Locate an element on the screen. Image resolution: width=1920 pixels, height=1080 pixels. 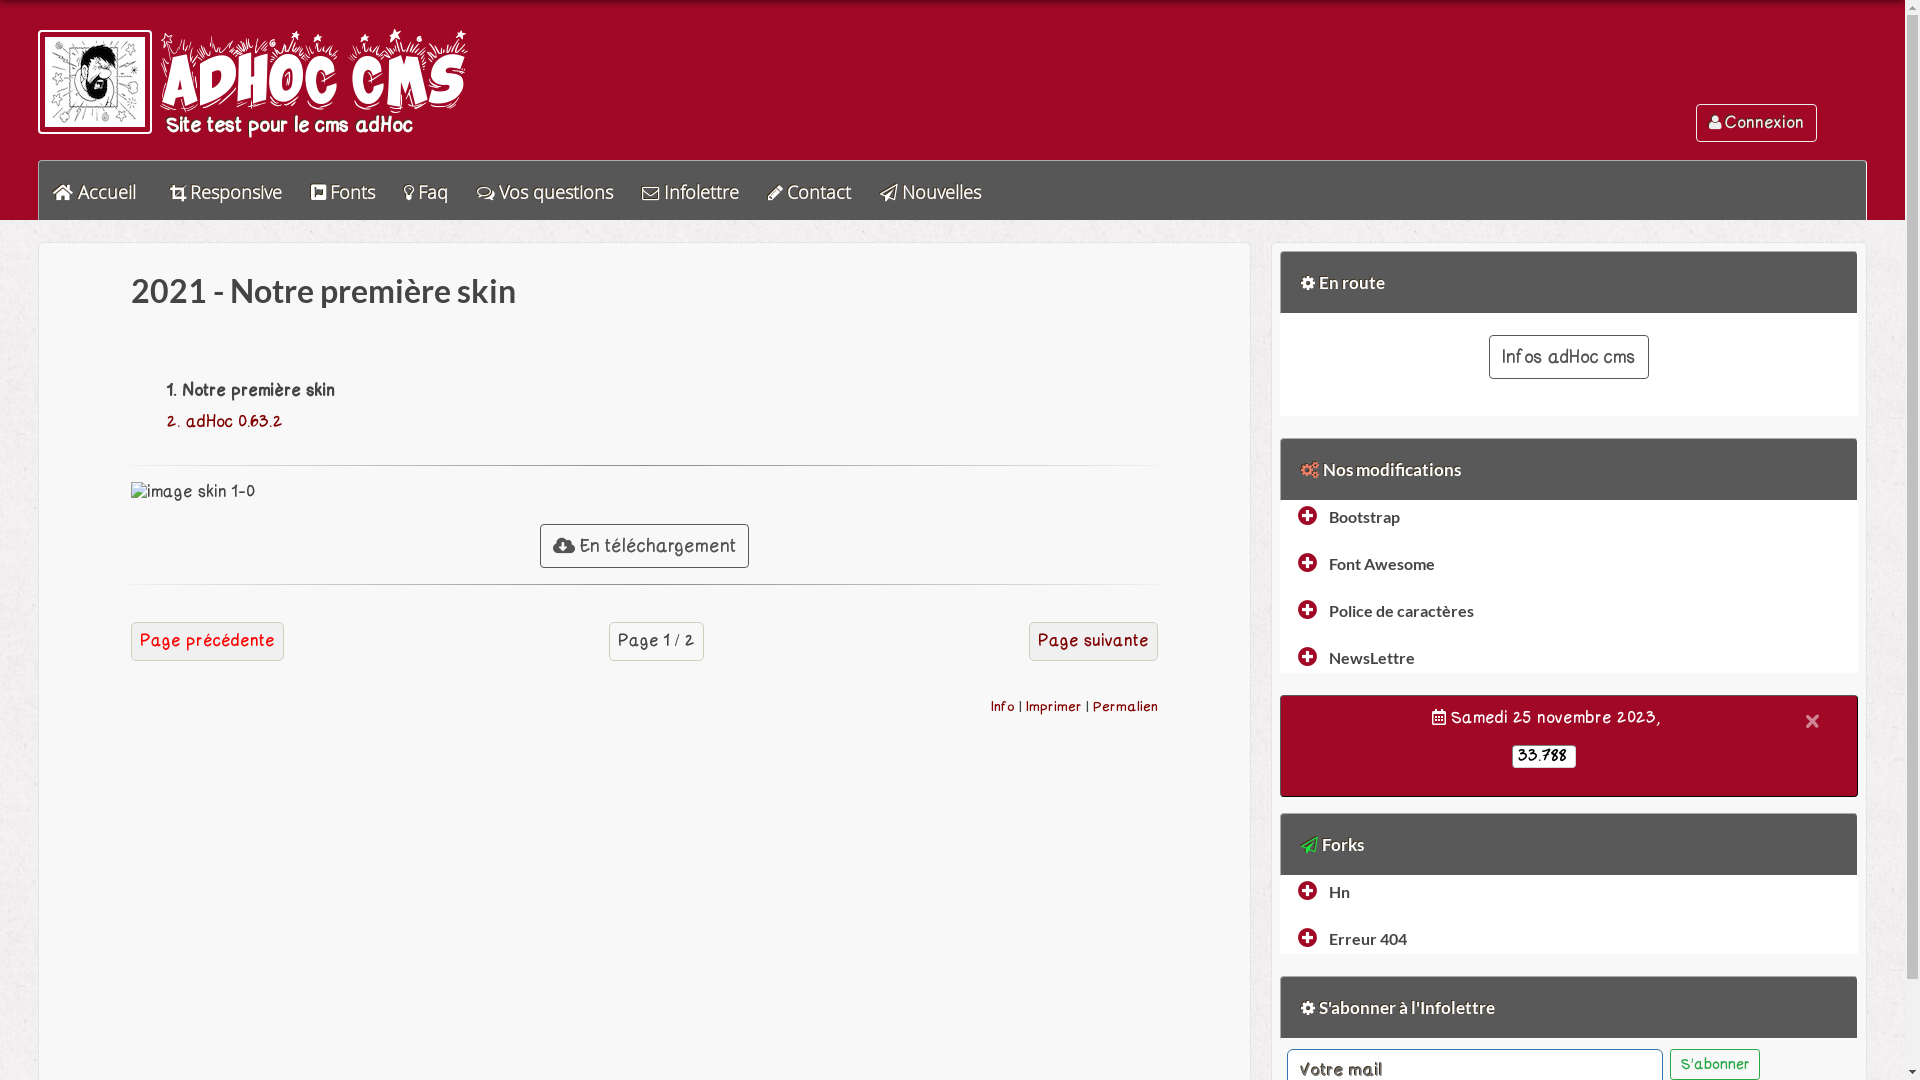
Info is located at coordinates (1003, 706).